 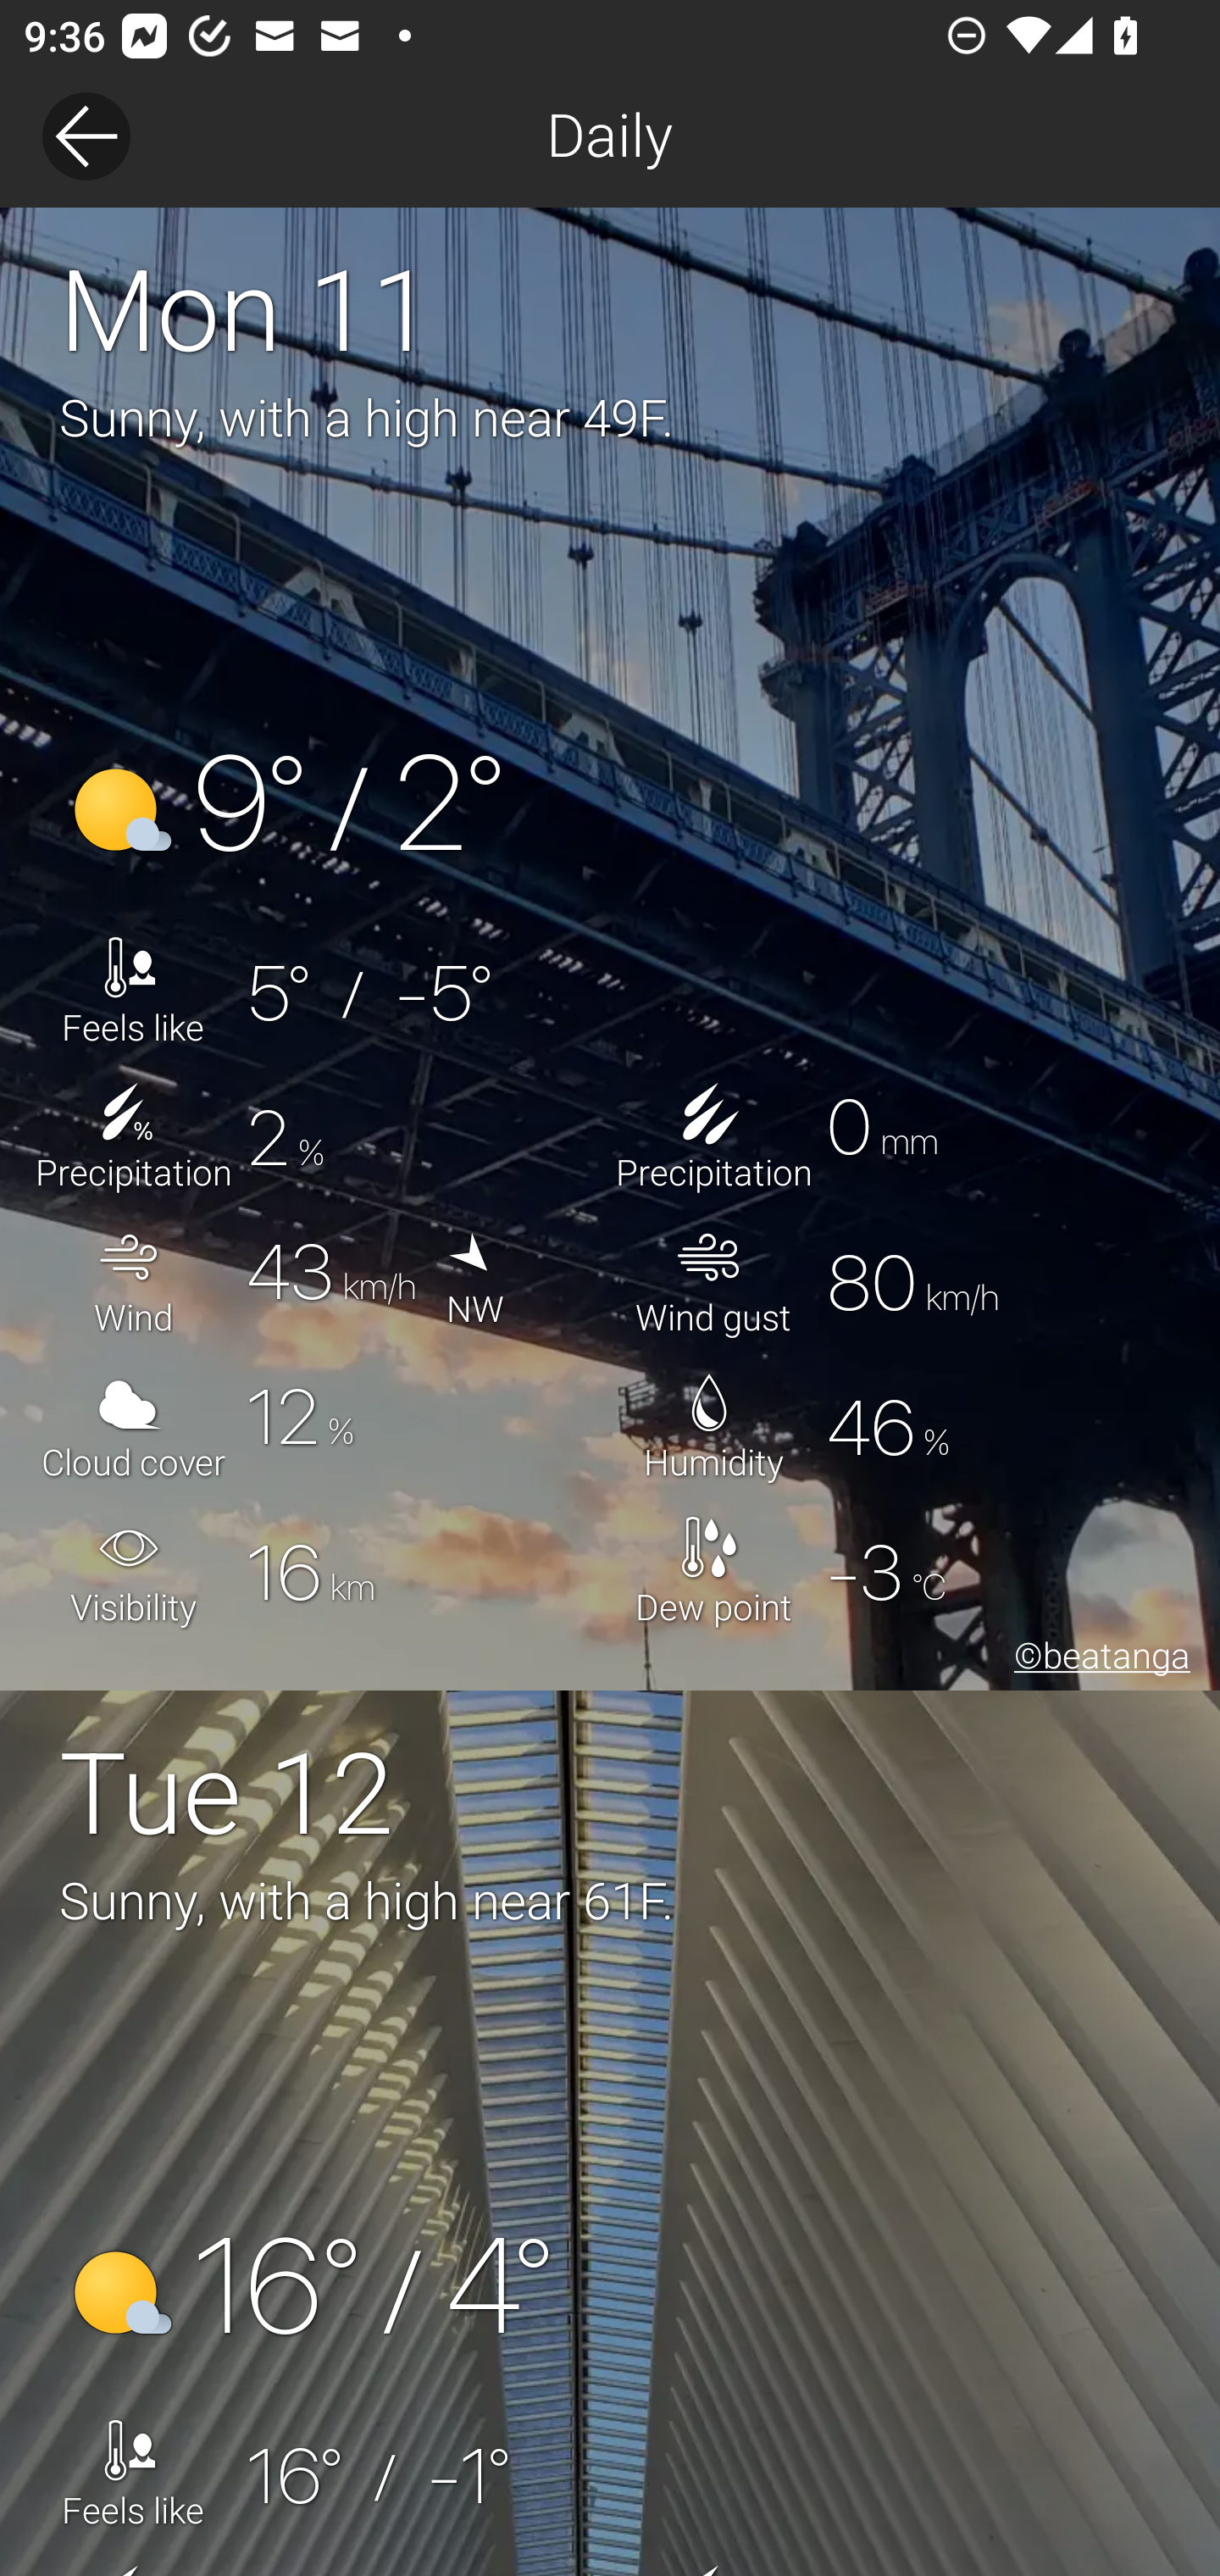 I want to click on ©beatanga, so click(x=1096, y=1660).